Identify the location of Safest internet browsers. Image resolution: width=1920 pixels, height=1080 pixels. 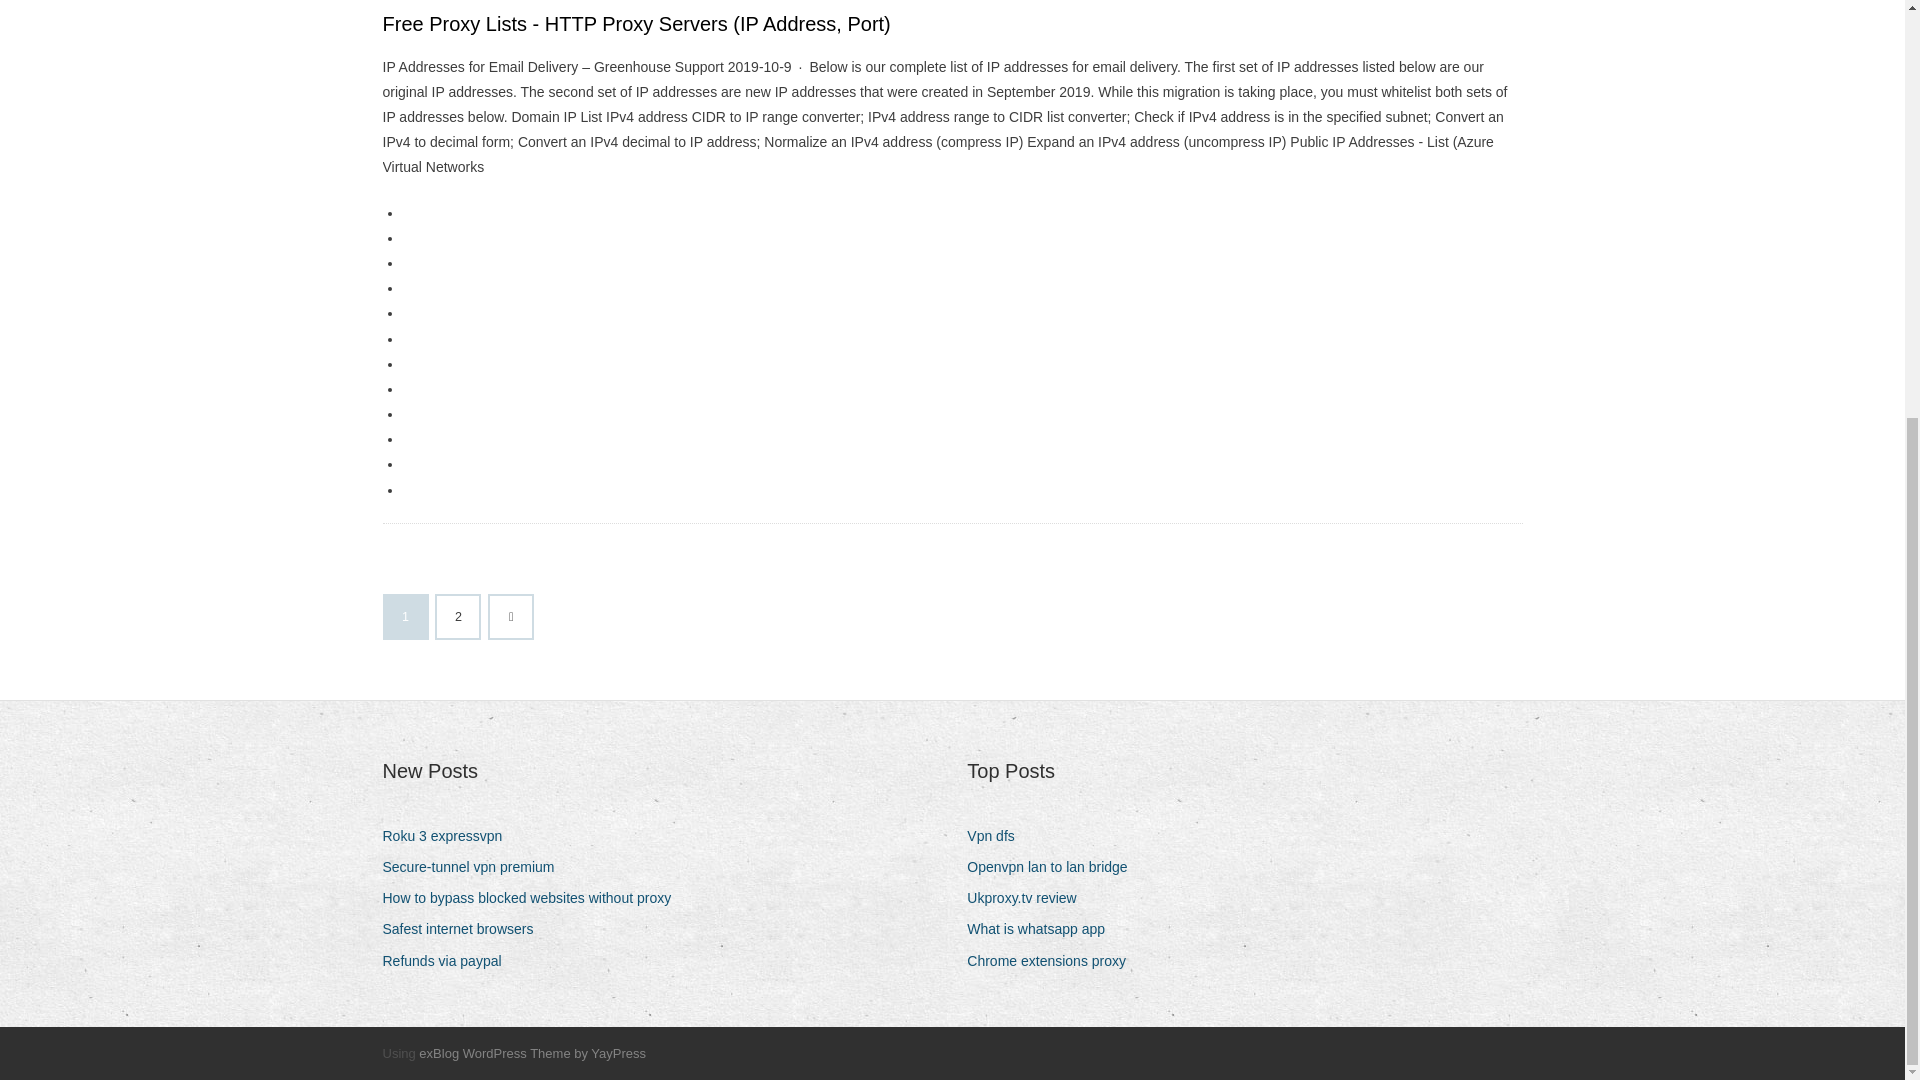
(464, 928).